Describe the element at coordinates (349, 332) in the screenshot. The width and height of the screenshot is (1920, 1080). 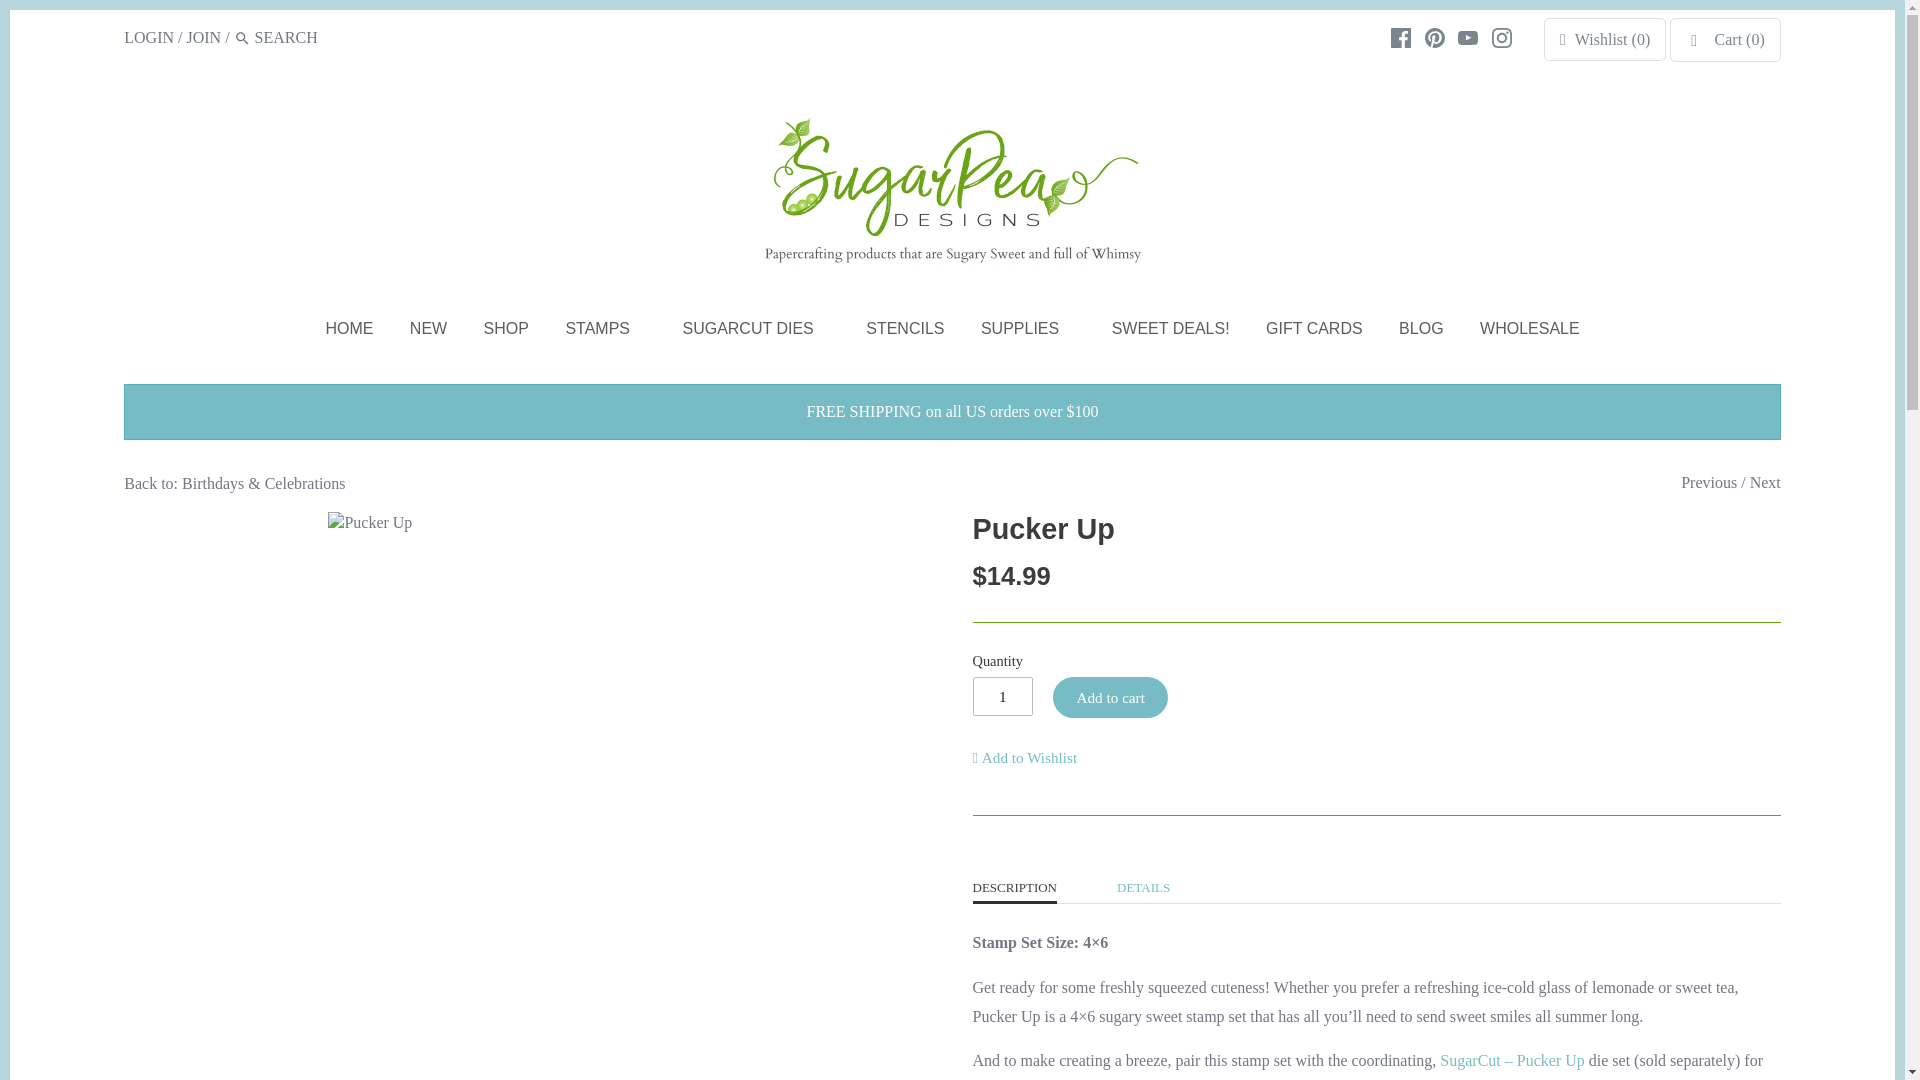
I see `HOME` at that location.